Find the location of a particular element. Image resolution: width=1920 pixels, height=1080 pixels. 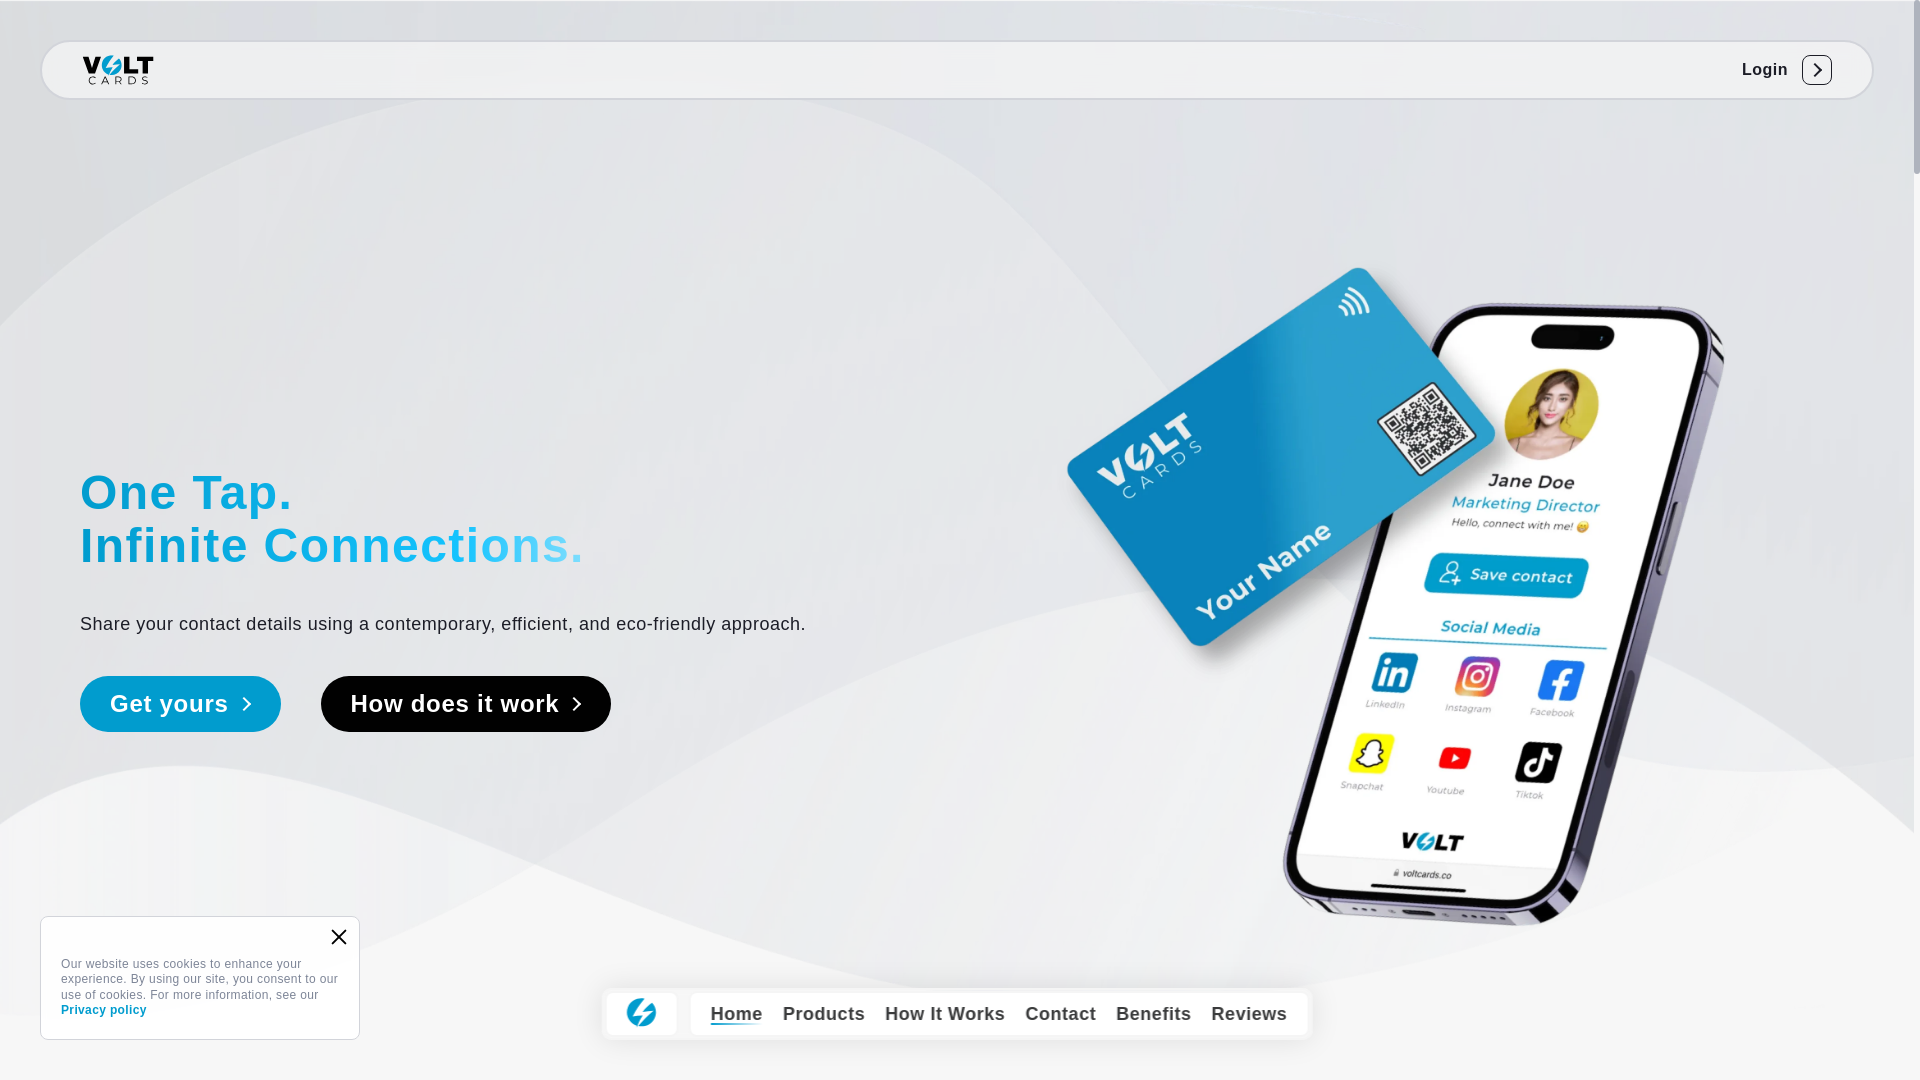

Benefits is located at coordinates (1152, 1014).